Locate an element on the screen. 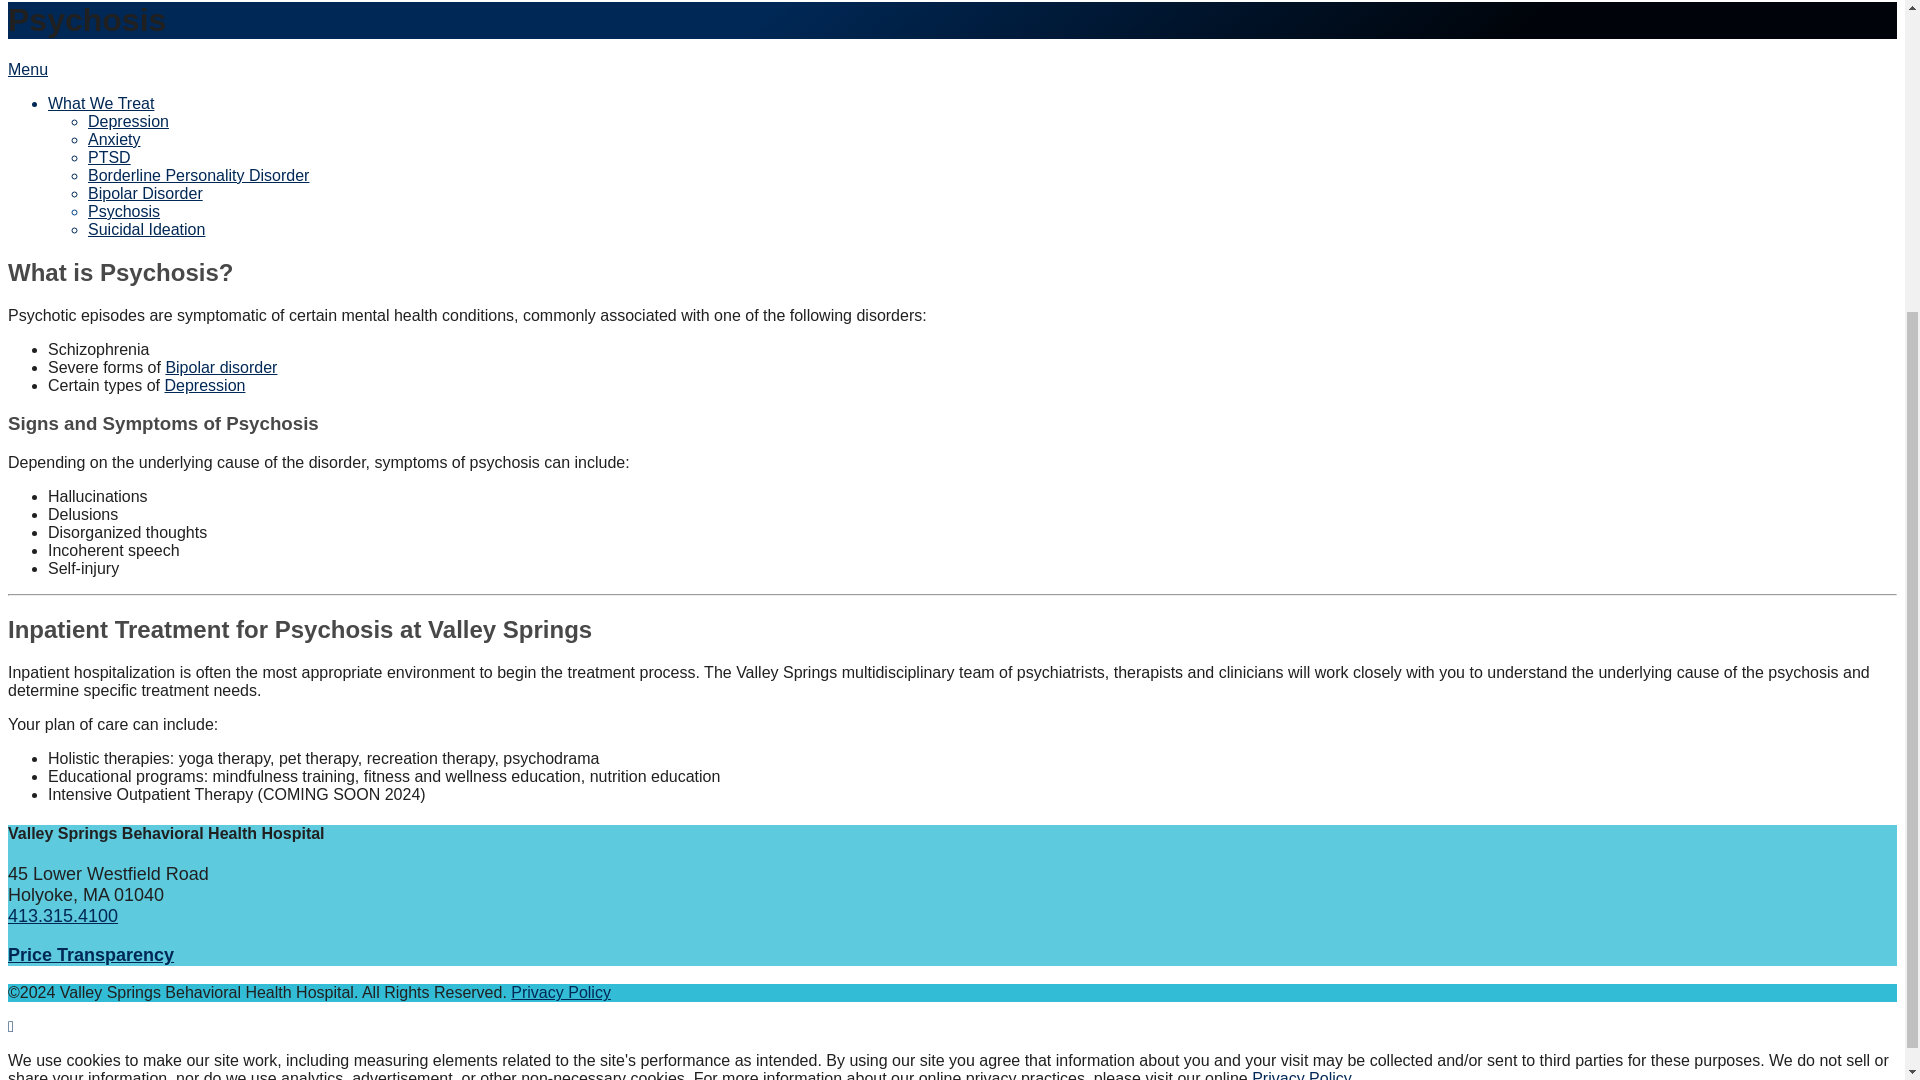 The height and width of the screenshot is (1080, 1920). Bipolar Disorder is located at coordinates (146, 192).